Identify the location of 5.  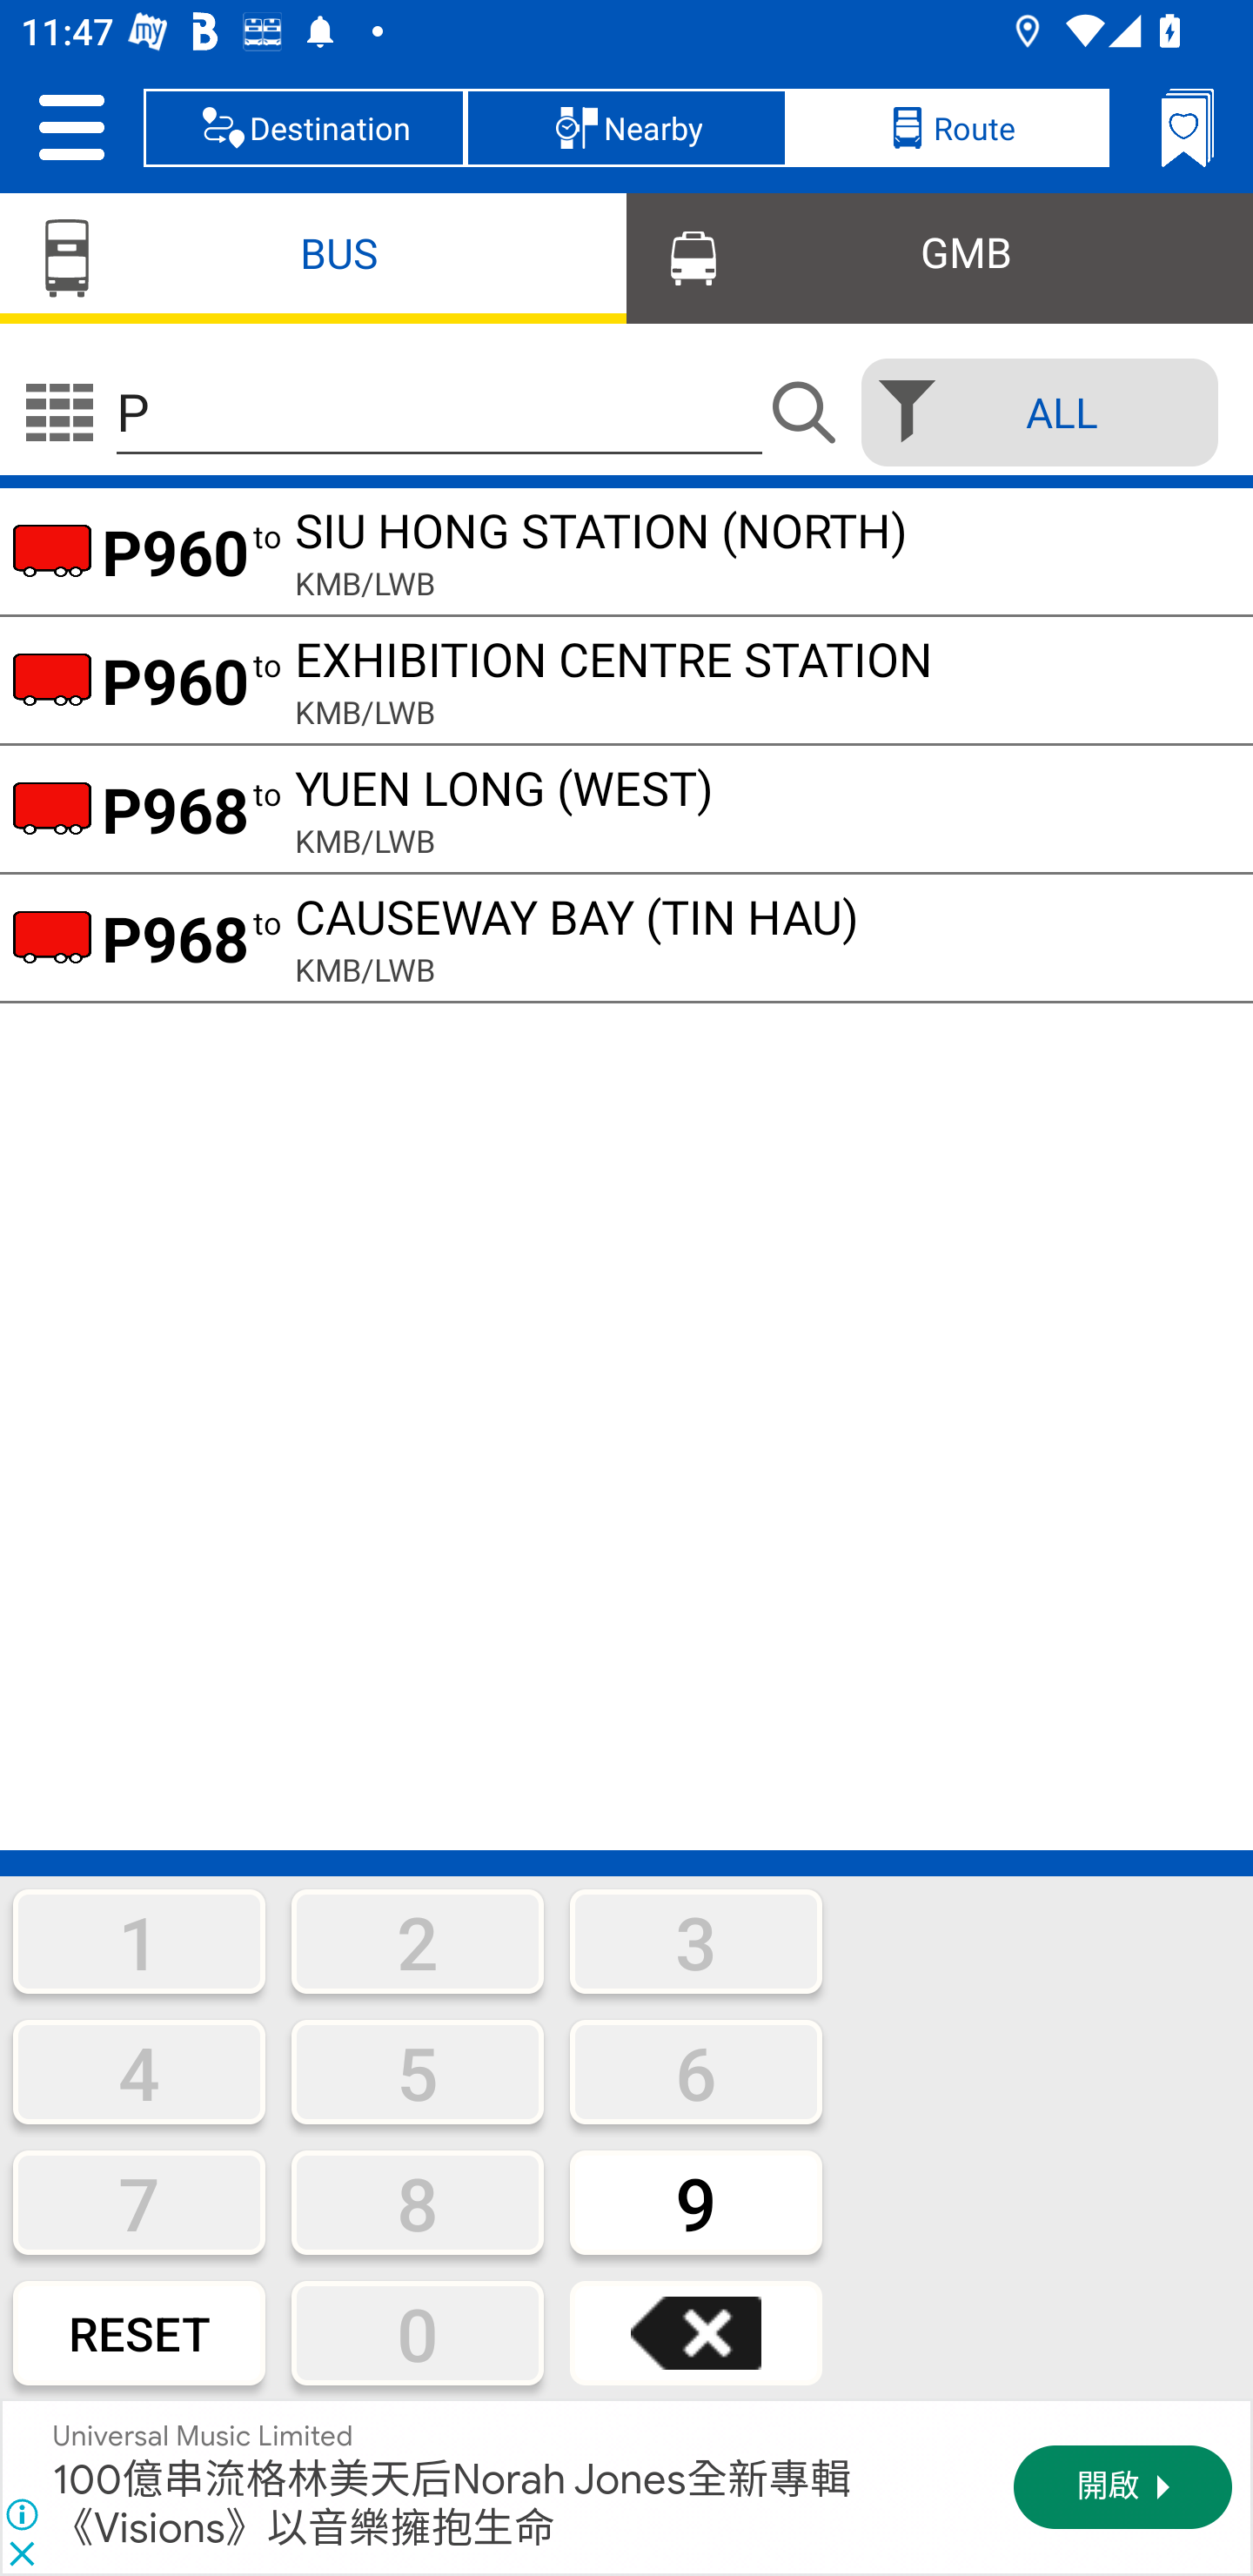
(418, 2072).